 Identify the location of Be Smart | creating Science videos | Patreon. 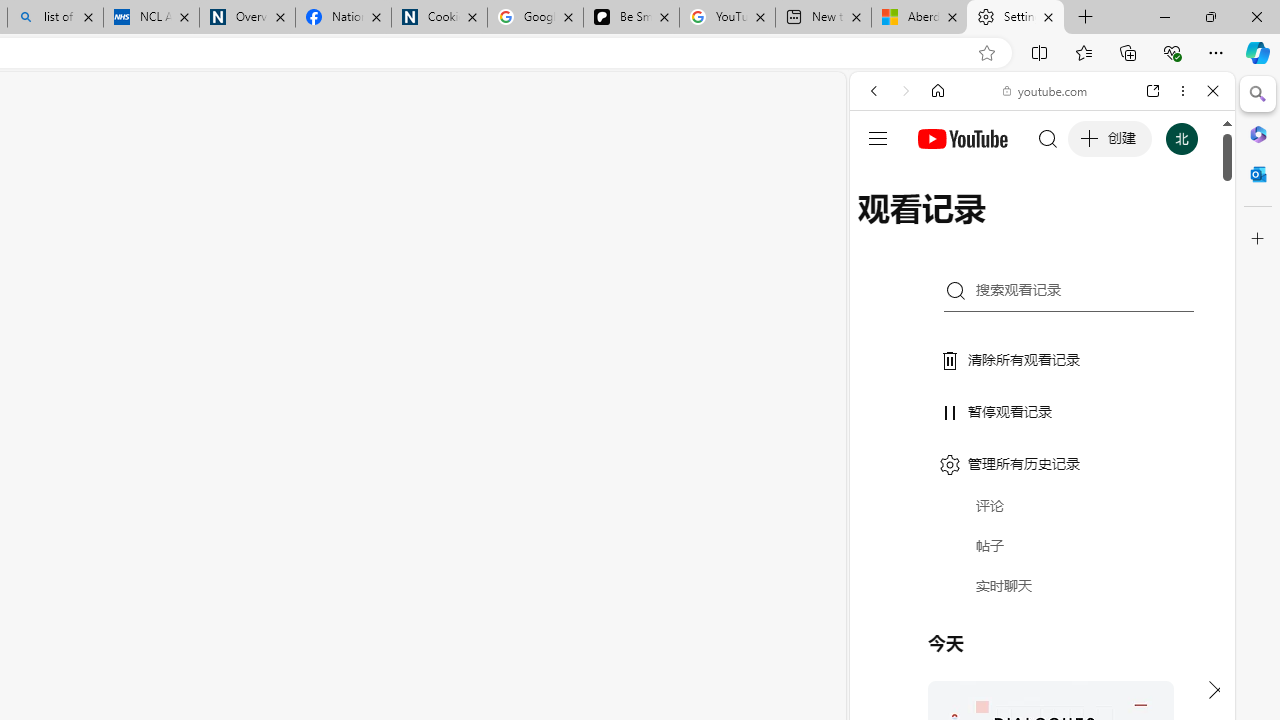
(631, 18).